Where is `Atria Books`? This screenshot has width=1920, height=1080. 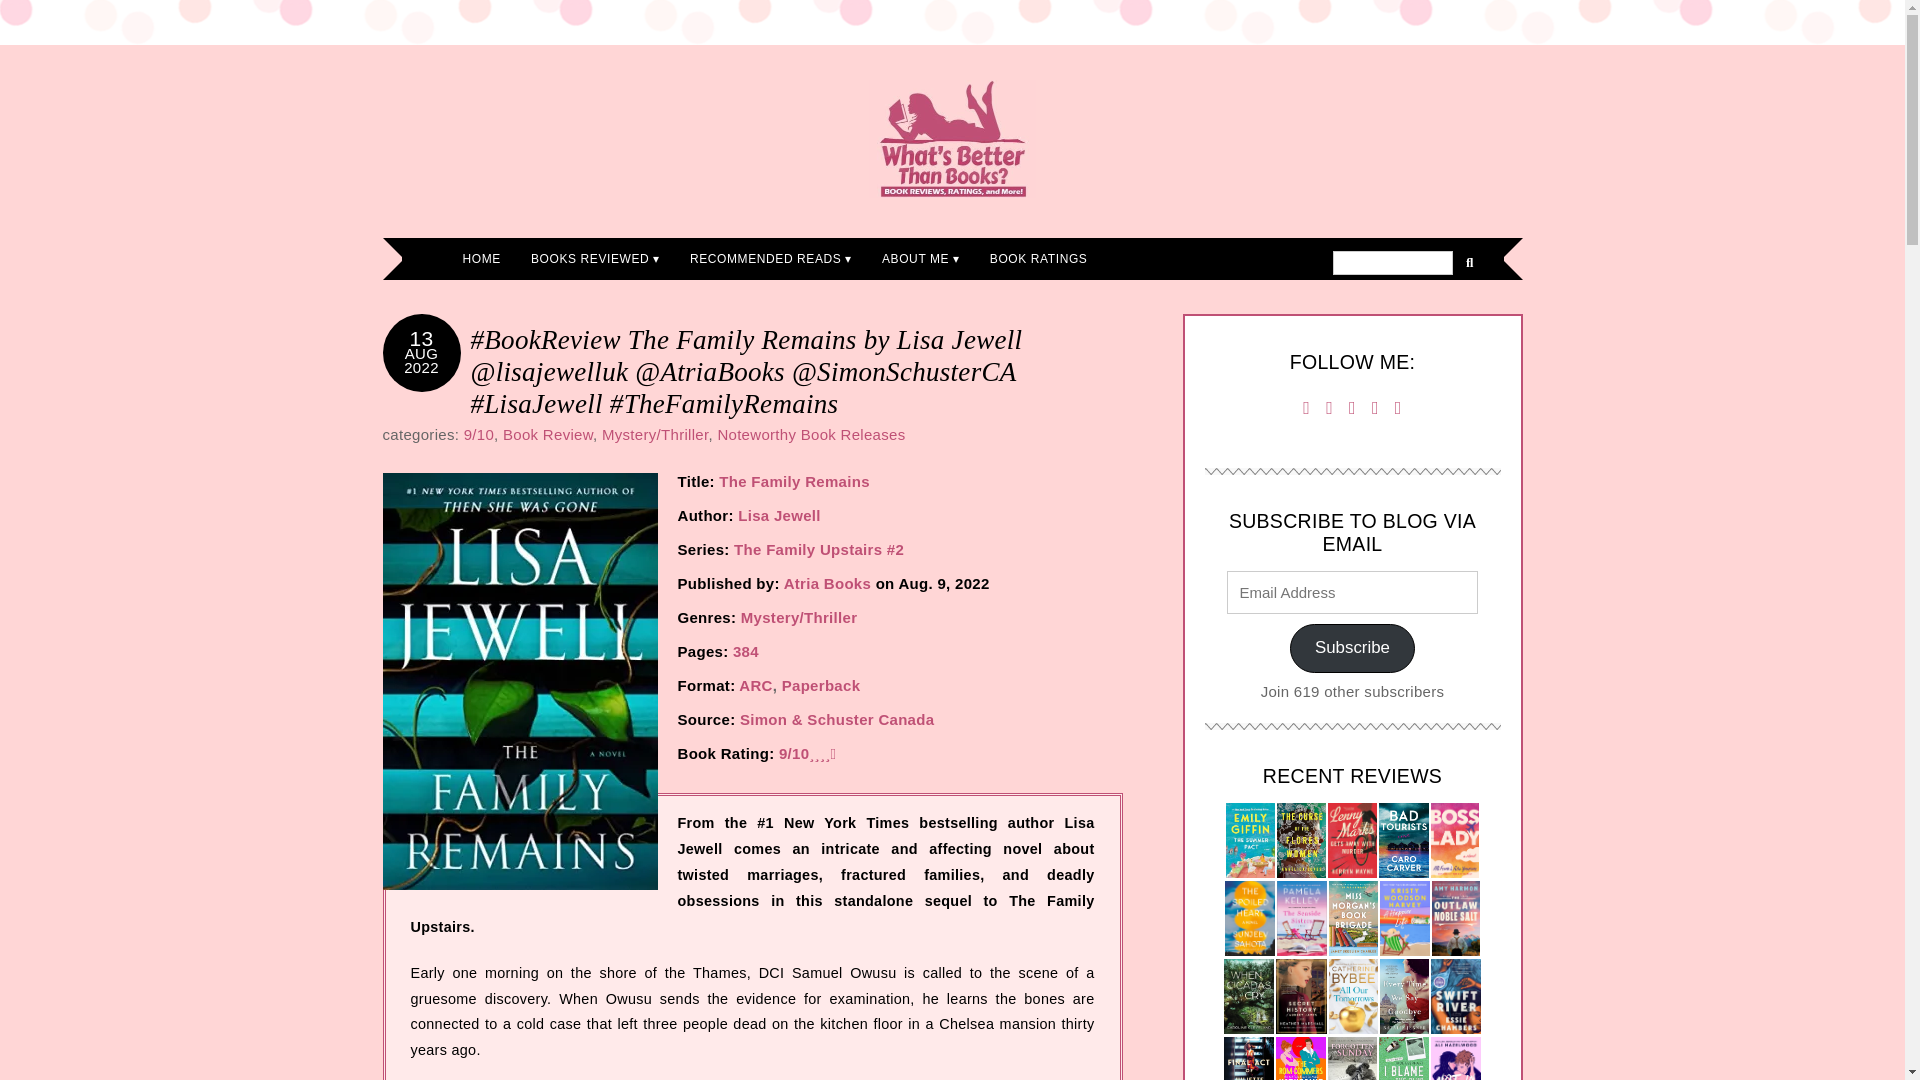 Atria Books is located at coordinates (827, 582).